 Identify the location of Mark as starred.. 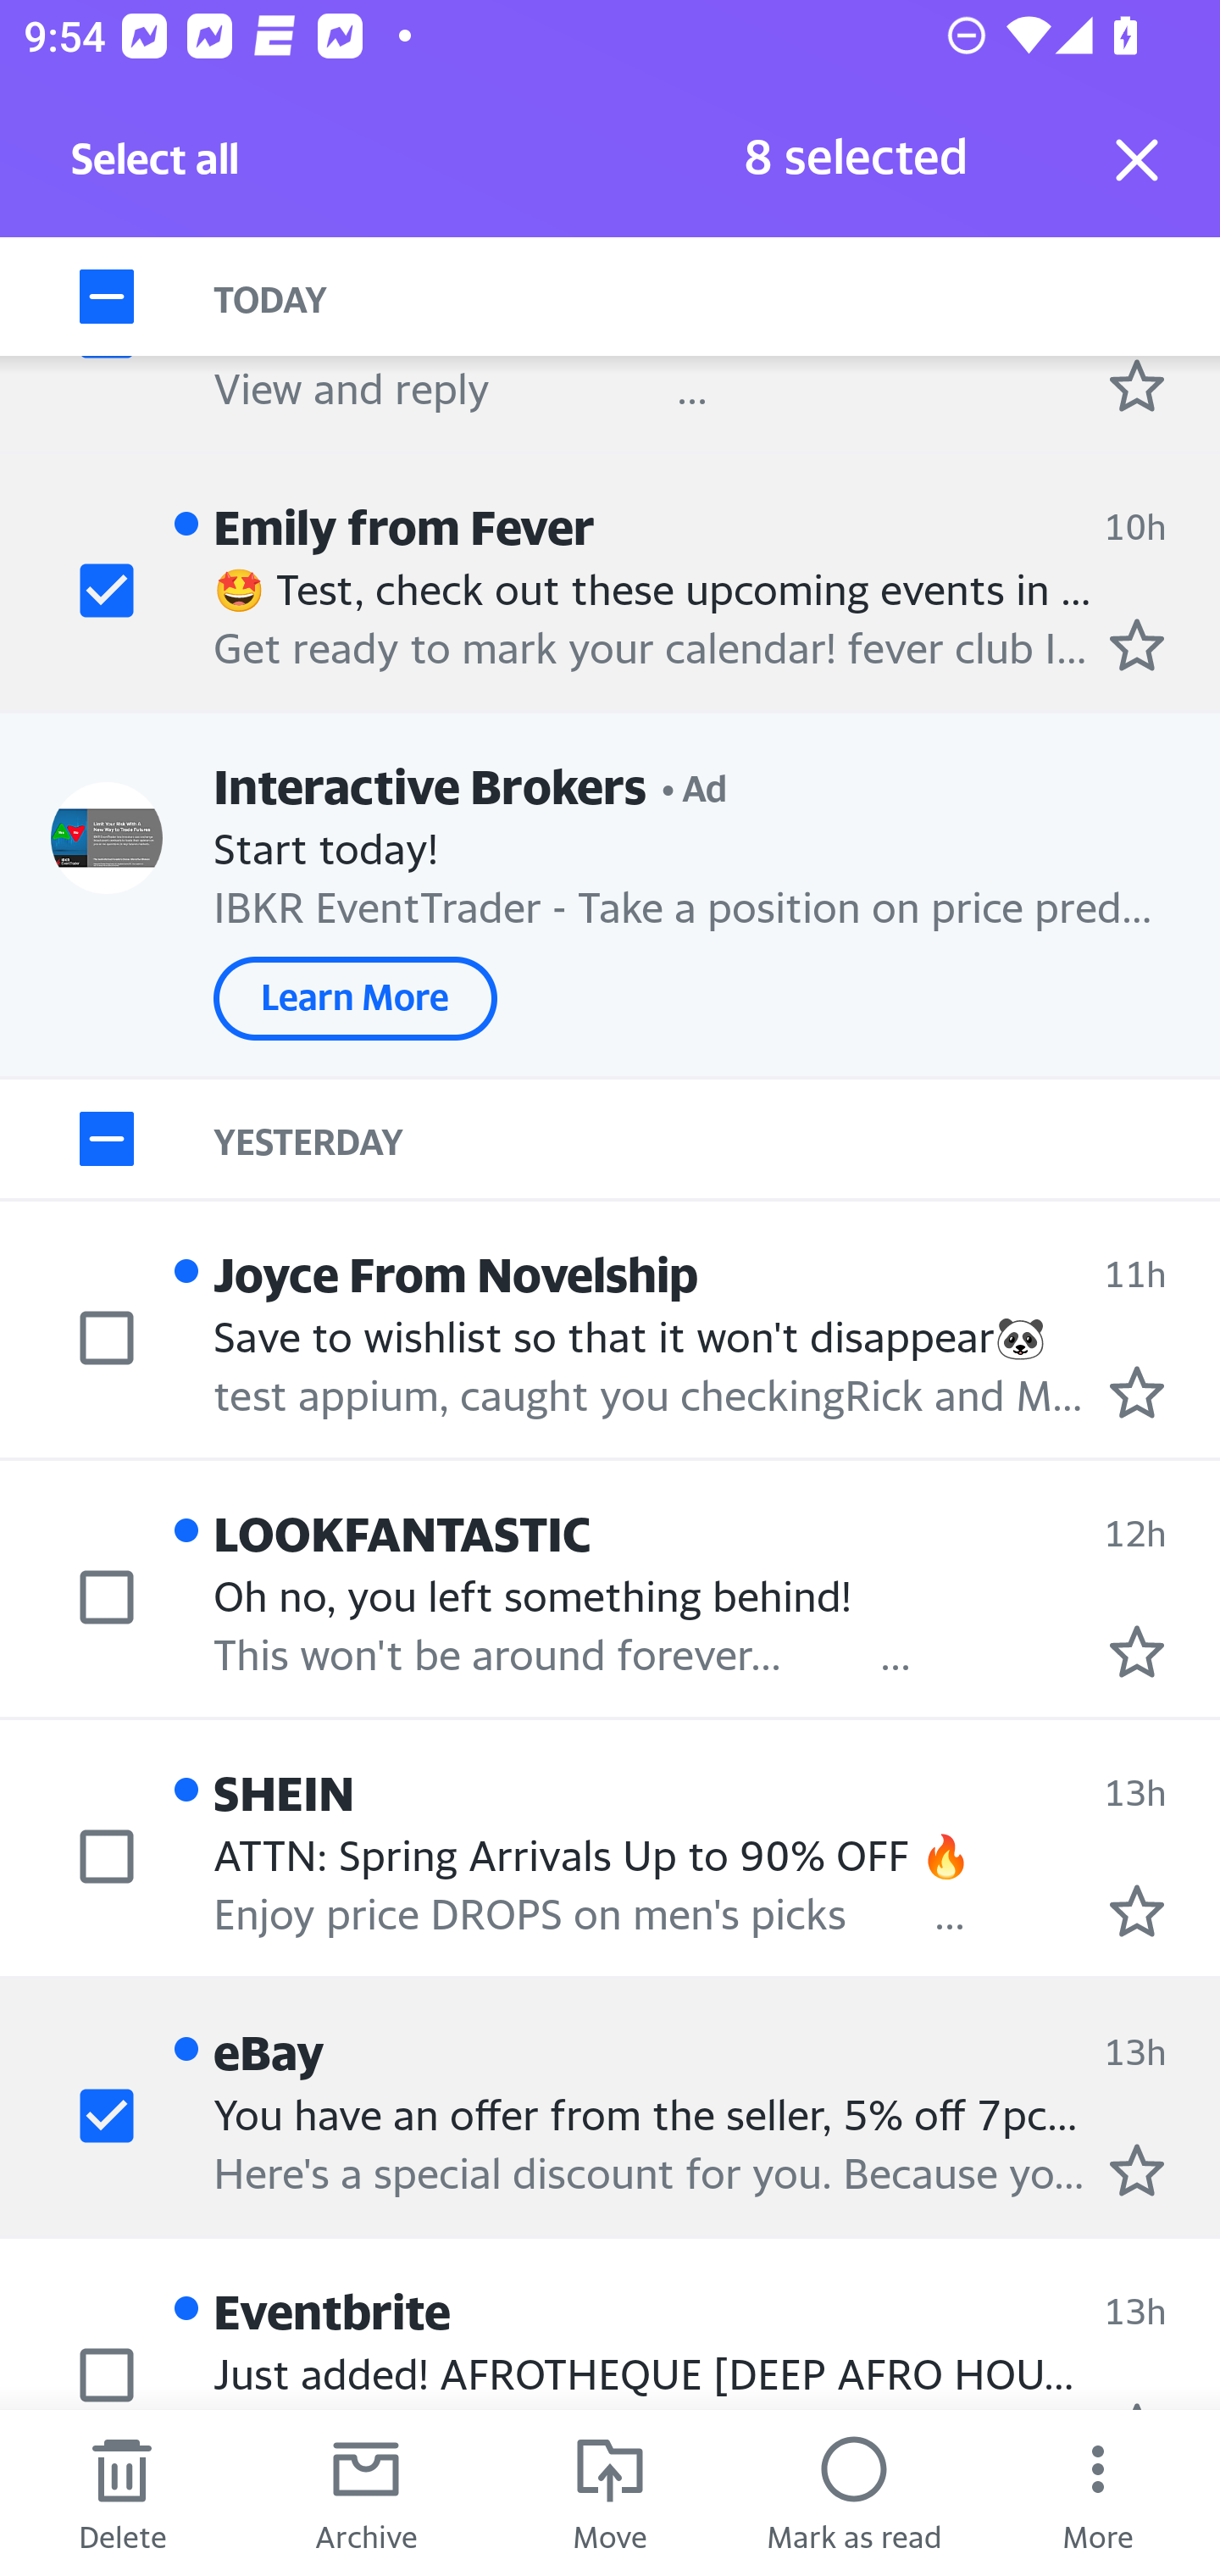
(1137, 385).